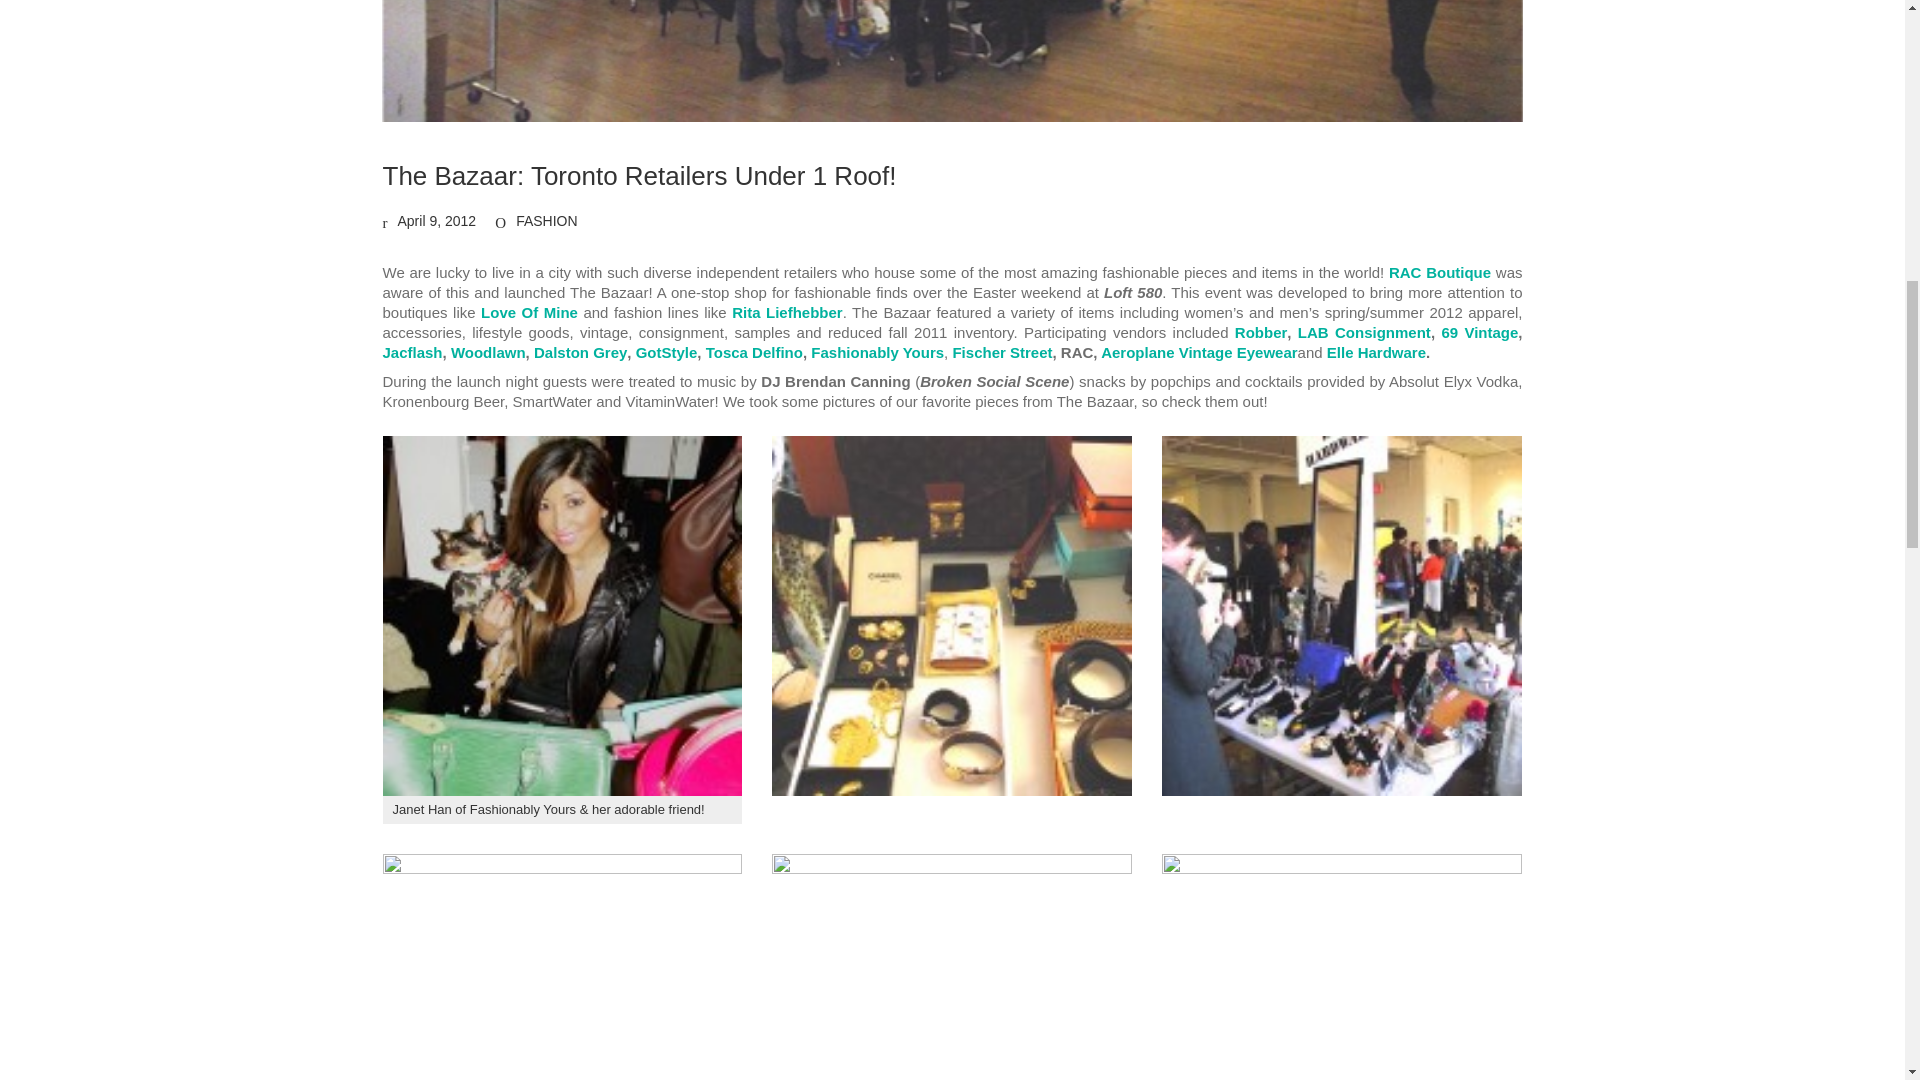 The image size is (1920, 1080). Describe the element at coordinates (580, 352) in the screenshot. I see `Dalston Grey` at that location.